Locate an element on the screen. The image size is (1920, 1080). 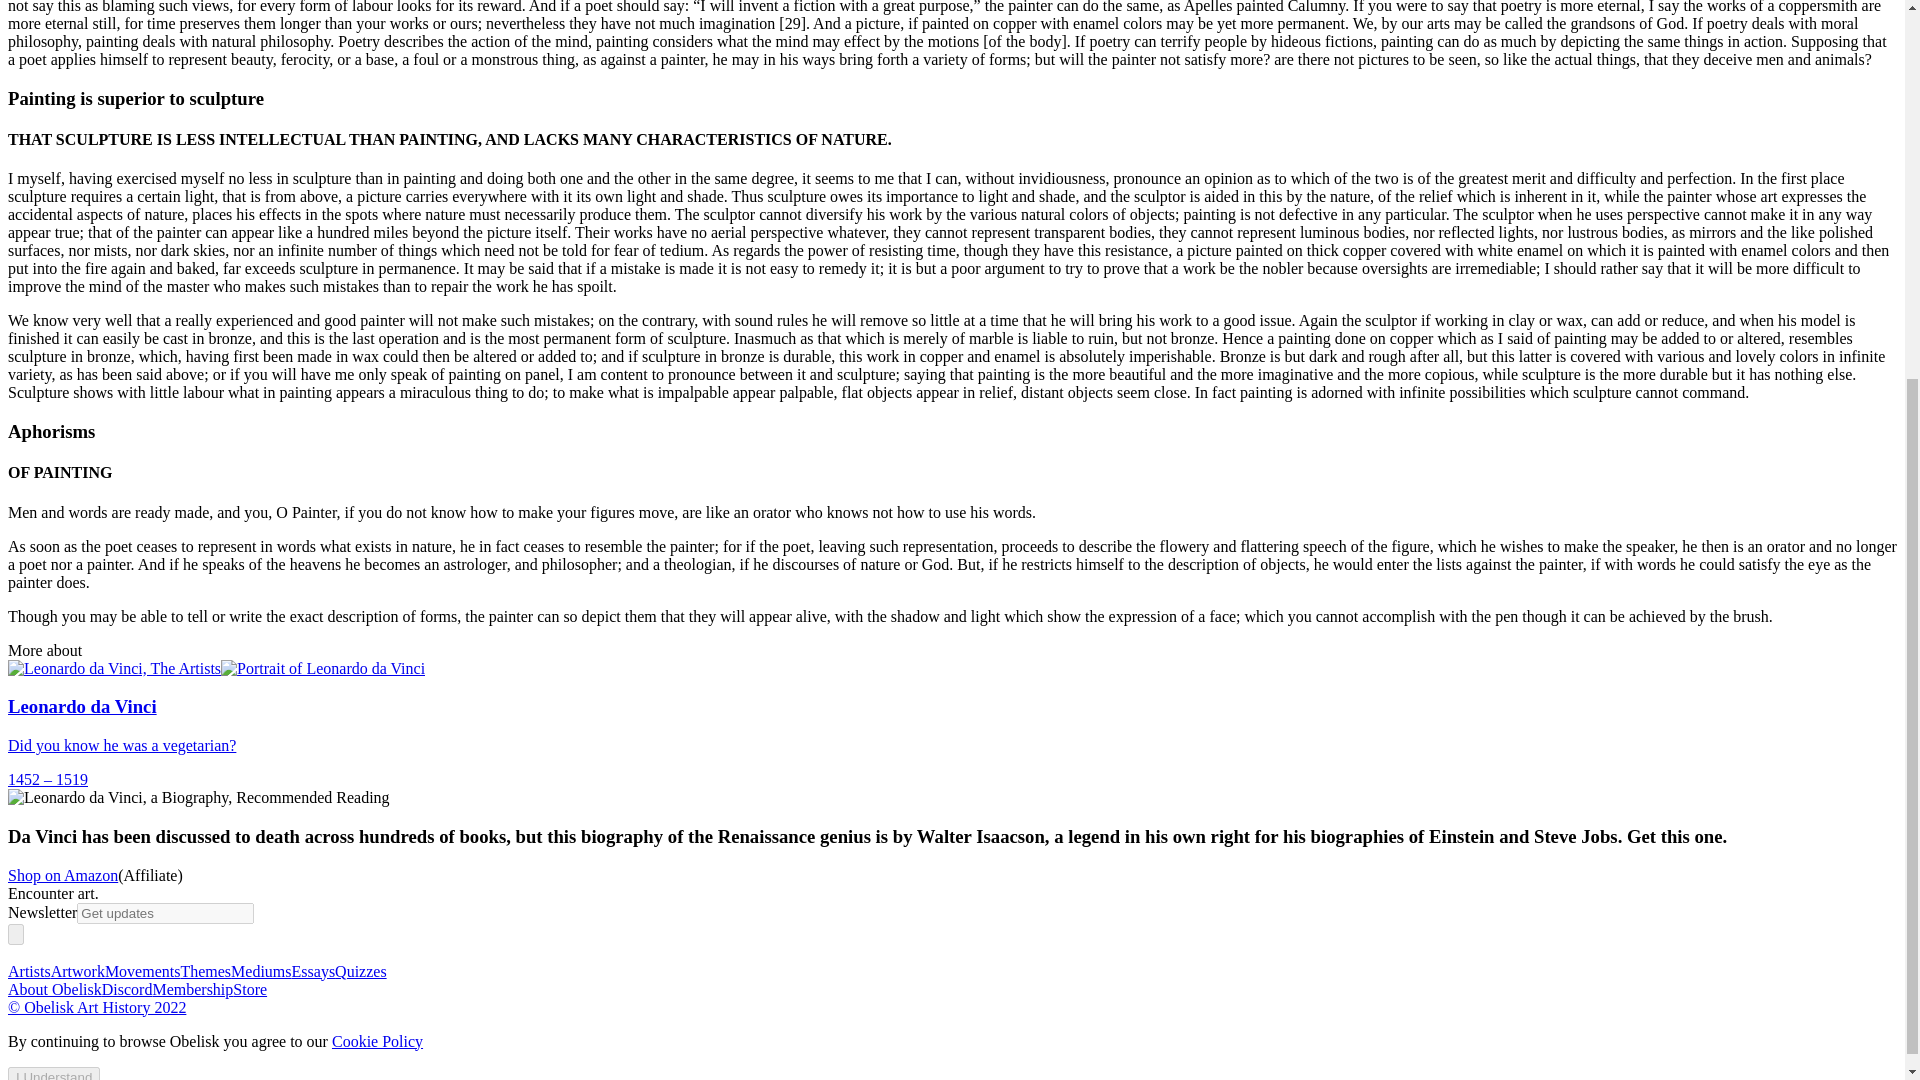
Discord is located at coordinates (127, 988).